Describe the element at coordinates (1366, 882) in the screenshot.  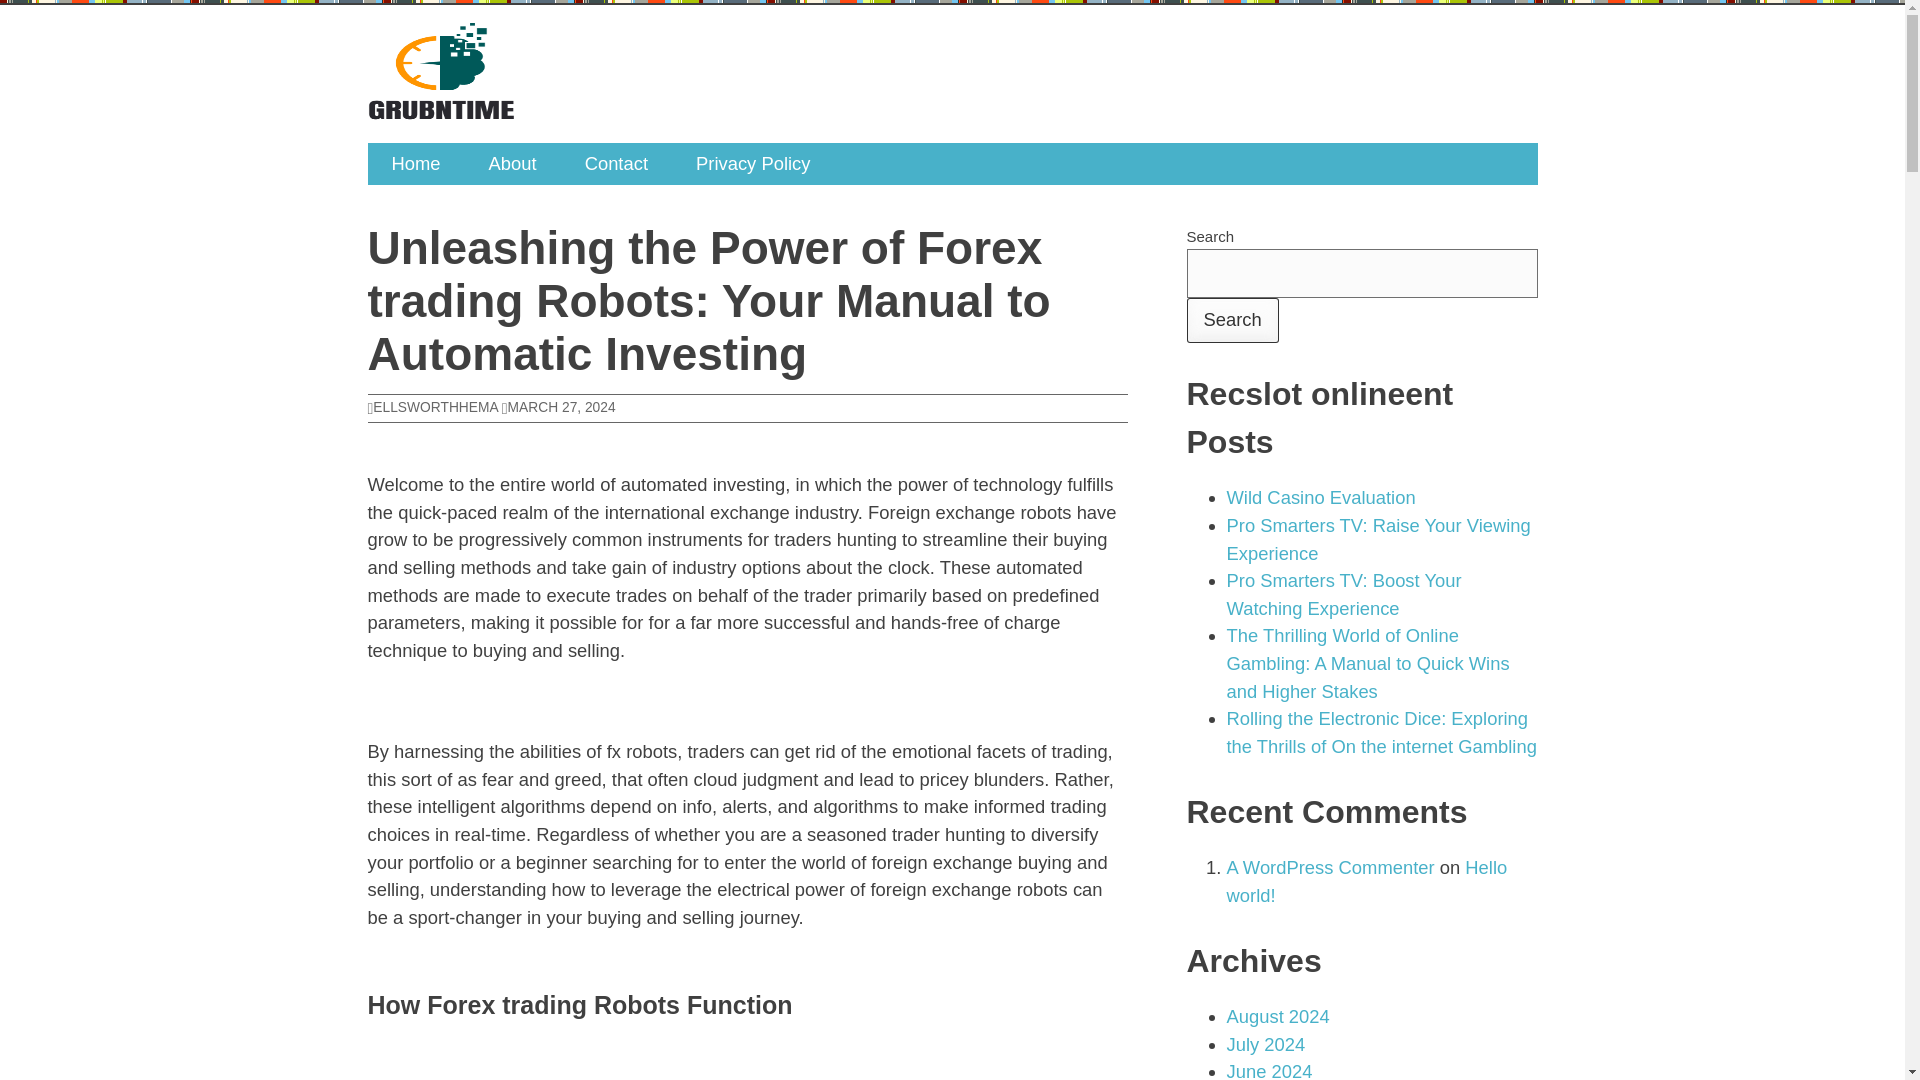
I see `Hello world!` at that location.